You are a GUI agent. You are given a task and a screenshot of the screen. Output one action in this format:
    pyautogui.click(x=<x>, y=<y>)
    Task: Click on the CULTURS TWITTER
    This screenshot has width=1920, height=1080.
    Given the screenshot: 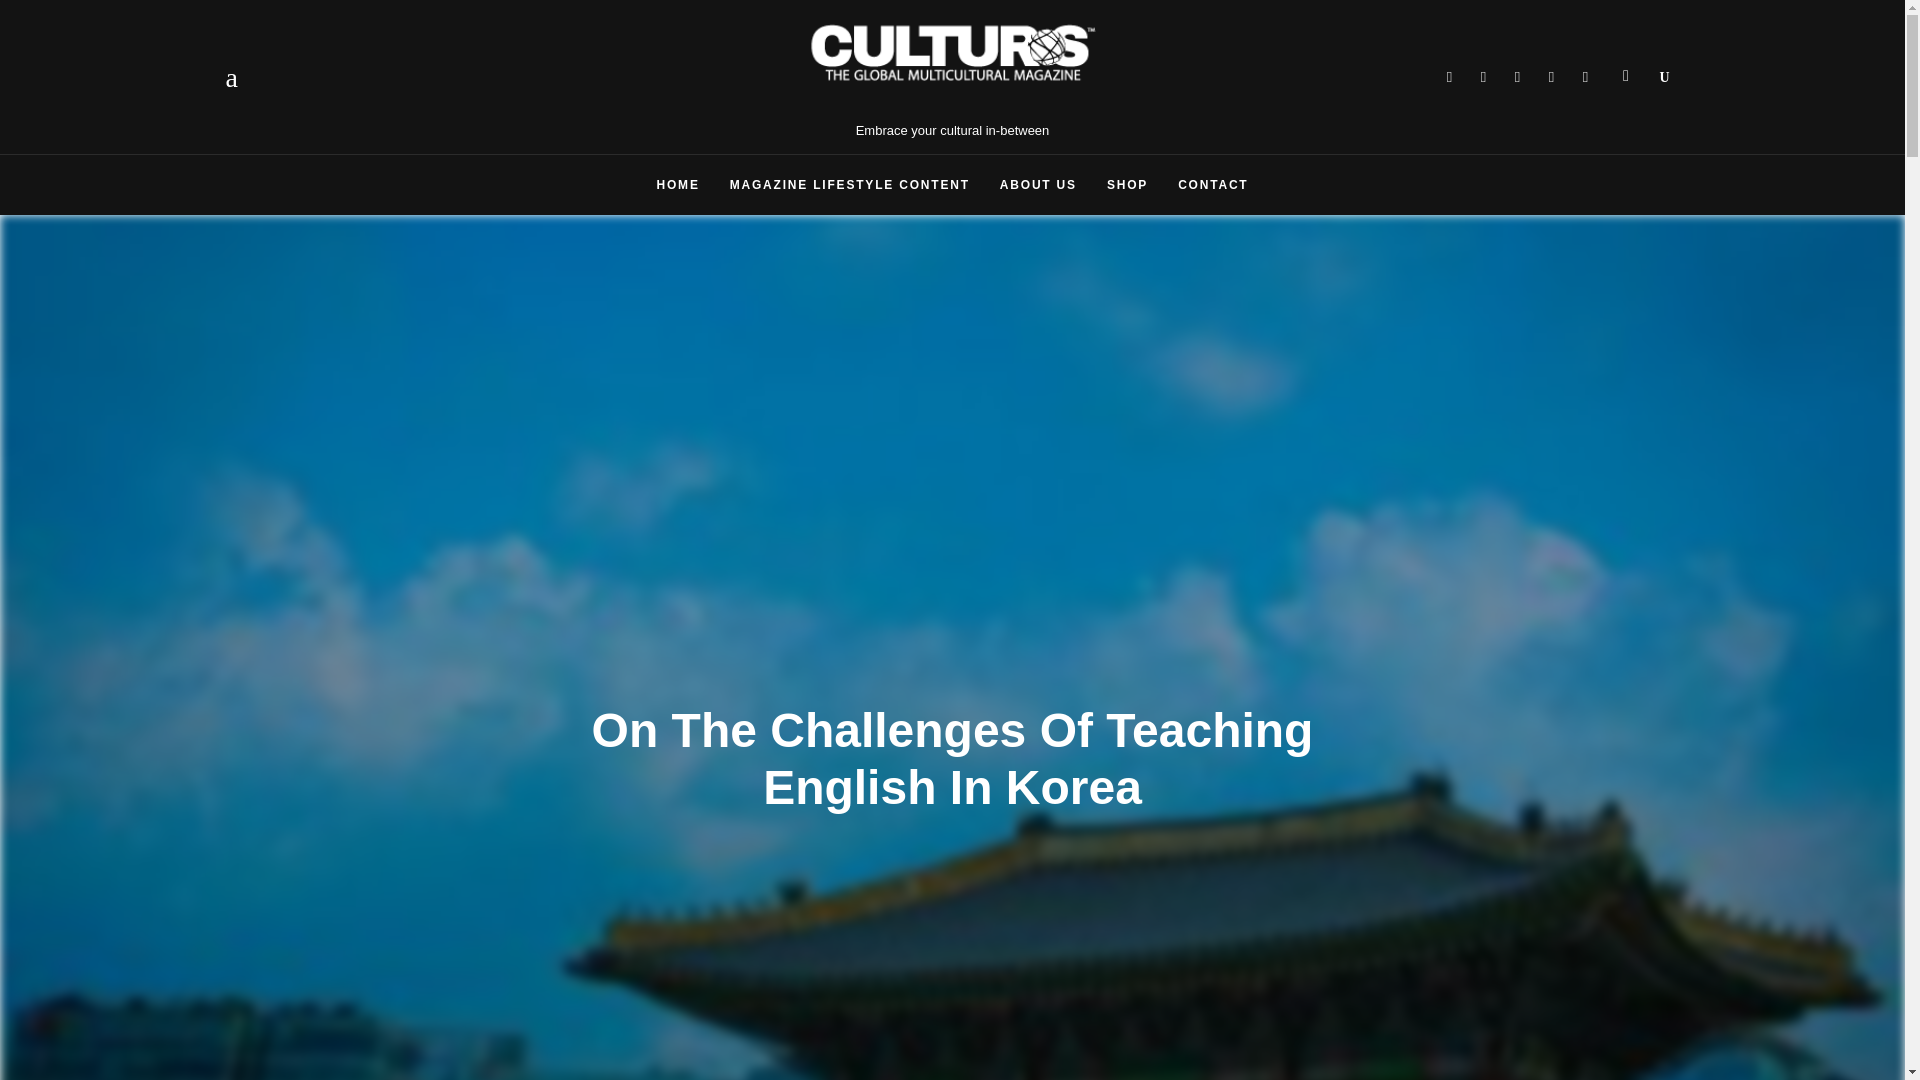 What is the action you would take?
    pyautogui.click(x=1484, y=76)
    